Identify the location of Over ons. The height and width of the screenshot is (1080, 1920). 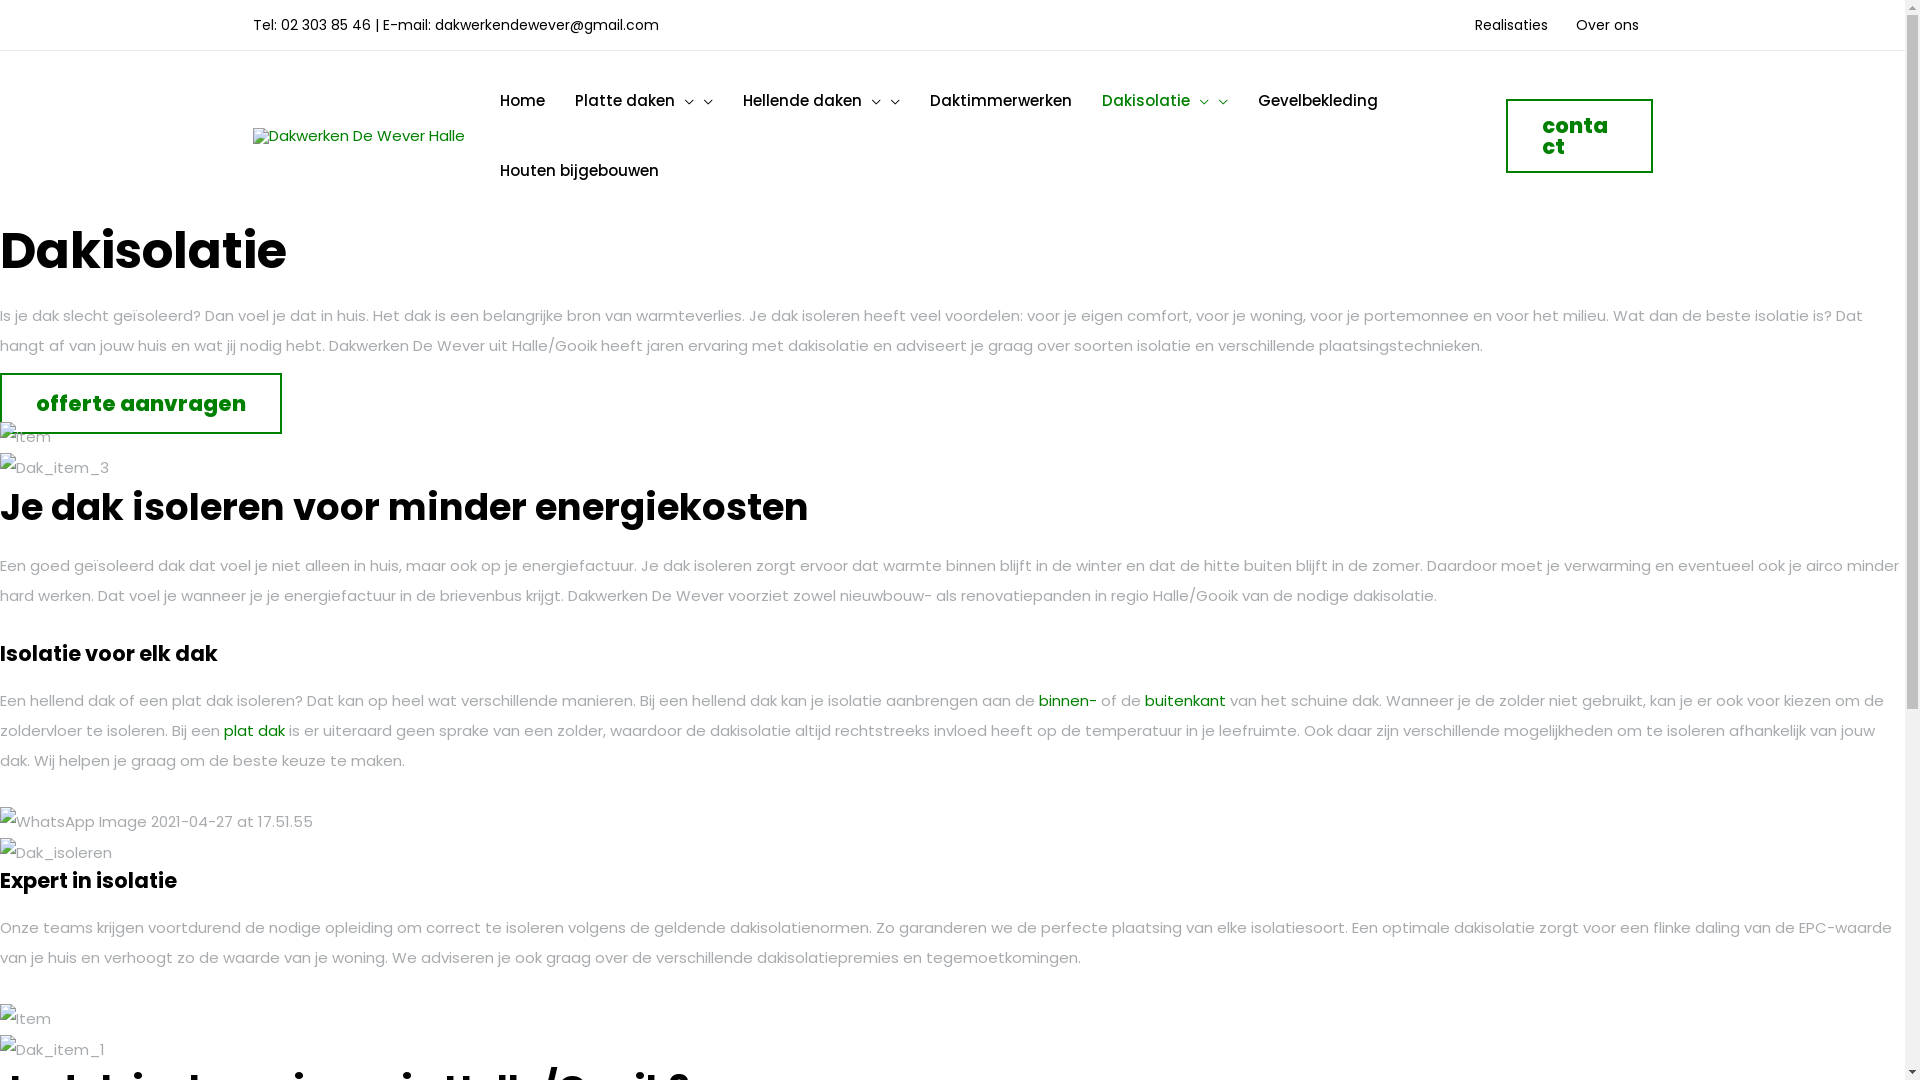
(1608, 25).